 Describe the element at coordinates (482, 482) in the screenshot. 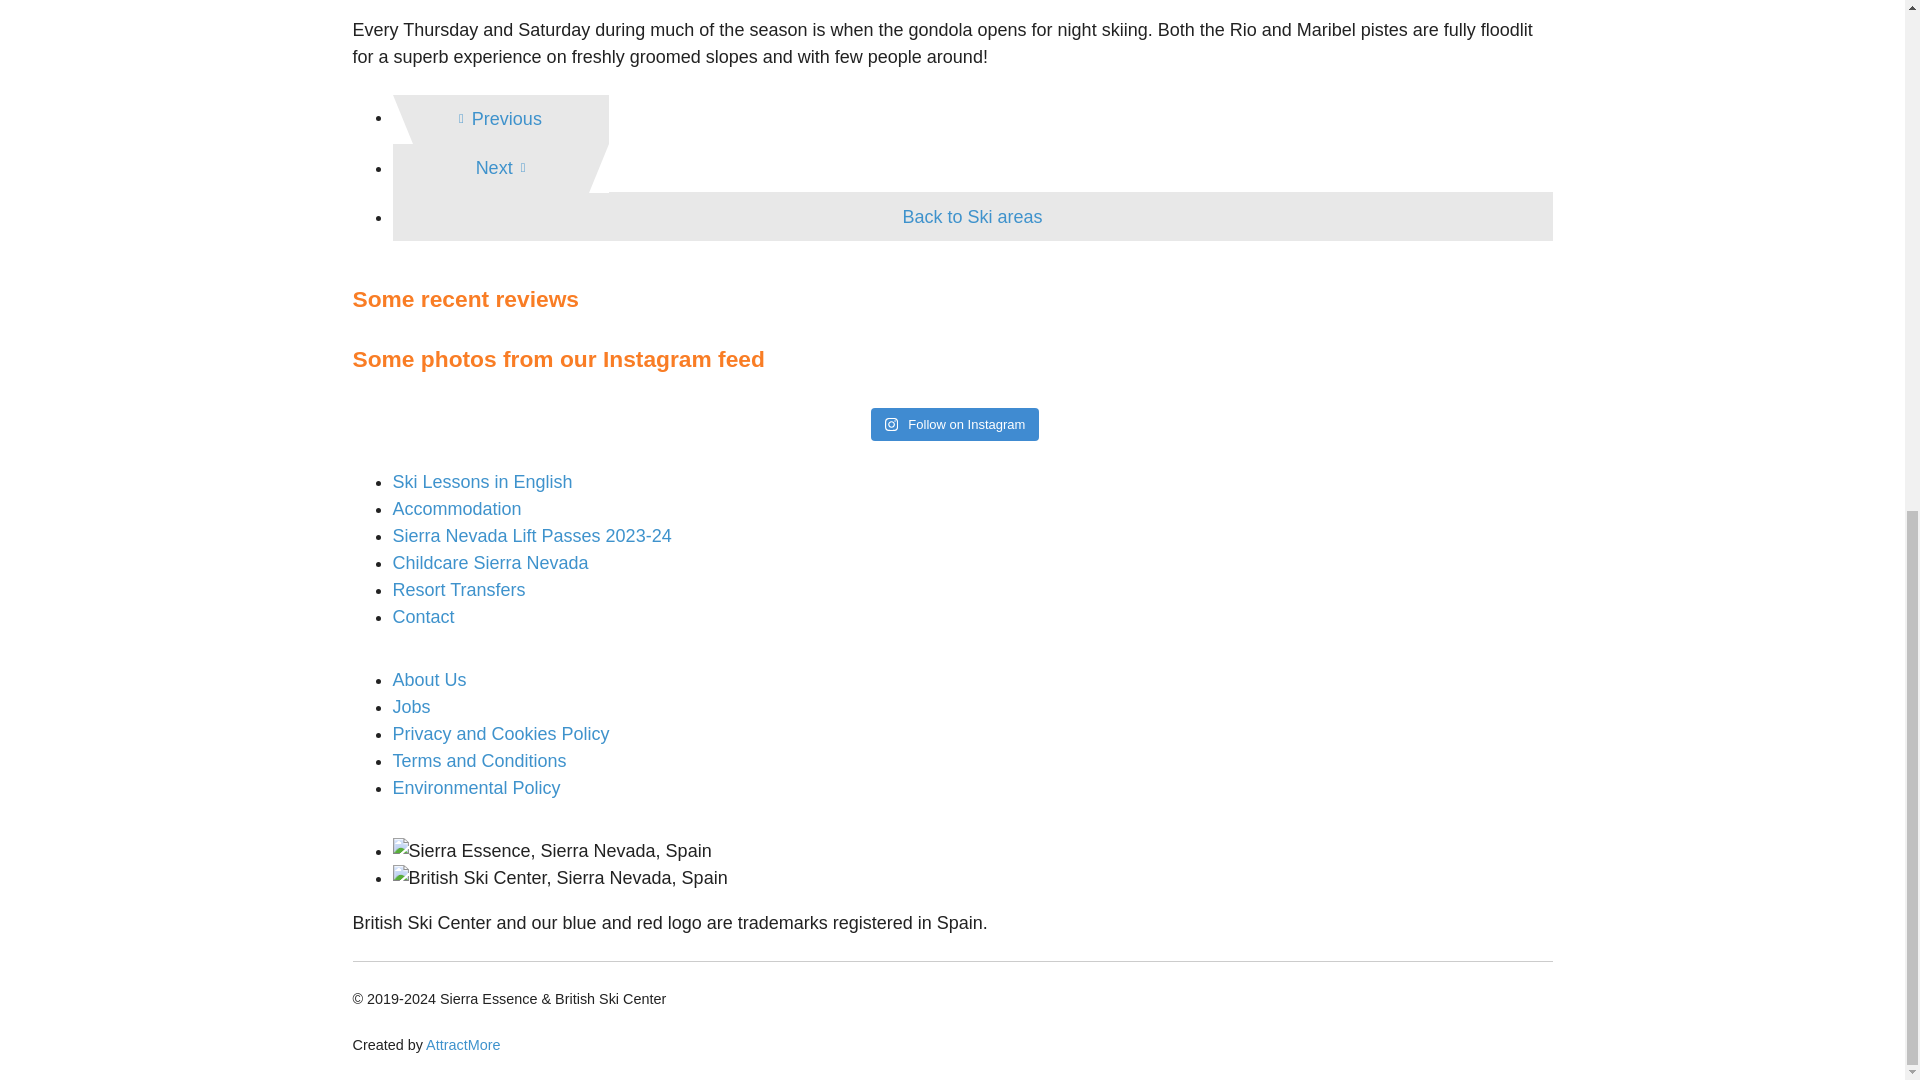

I see `Ski Lessons in English` at that location.